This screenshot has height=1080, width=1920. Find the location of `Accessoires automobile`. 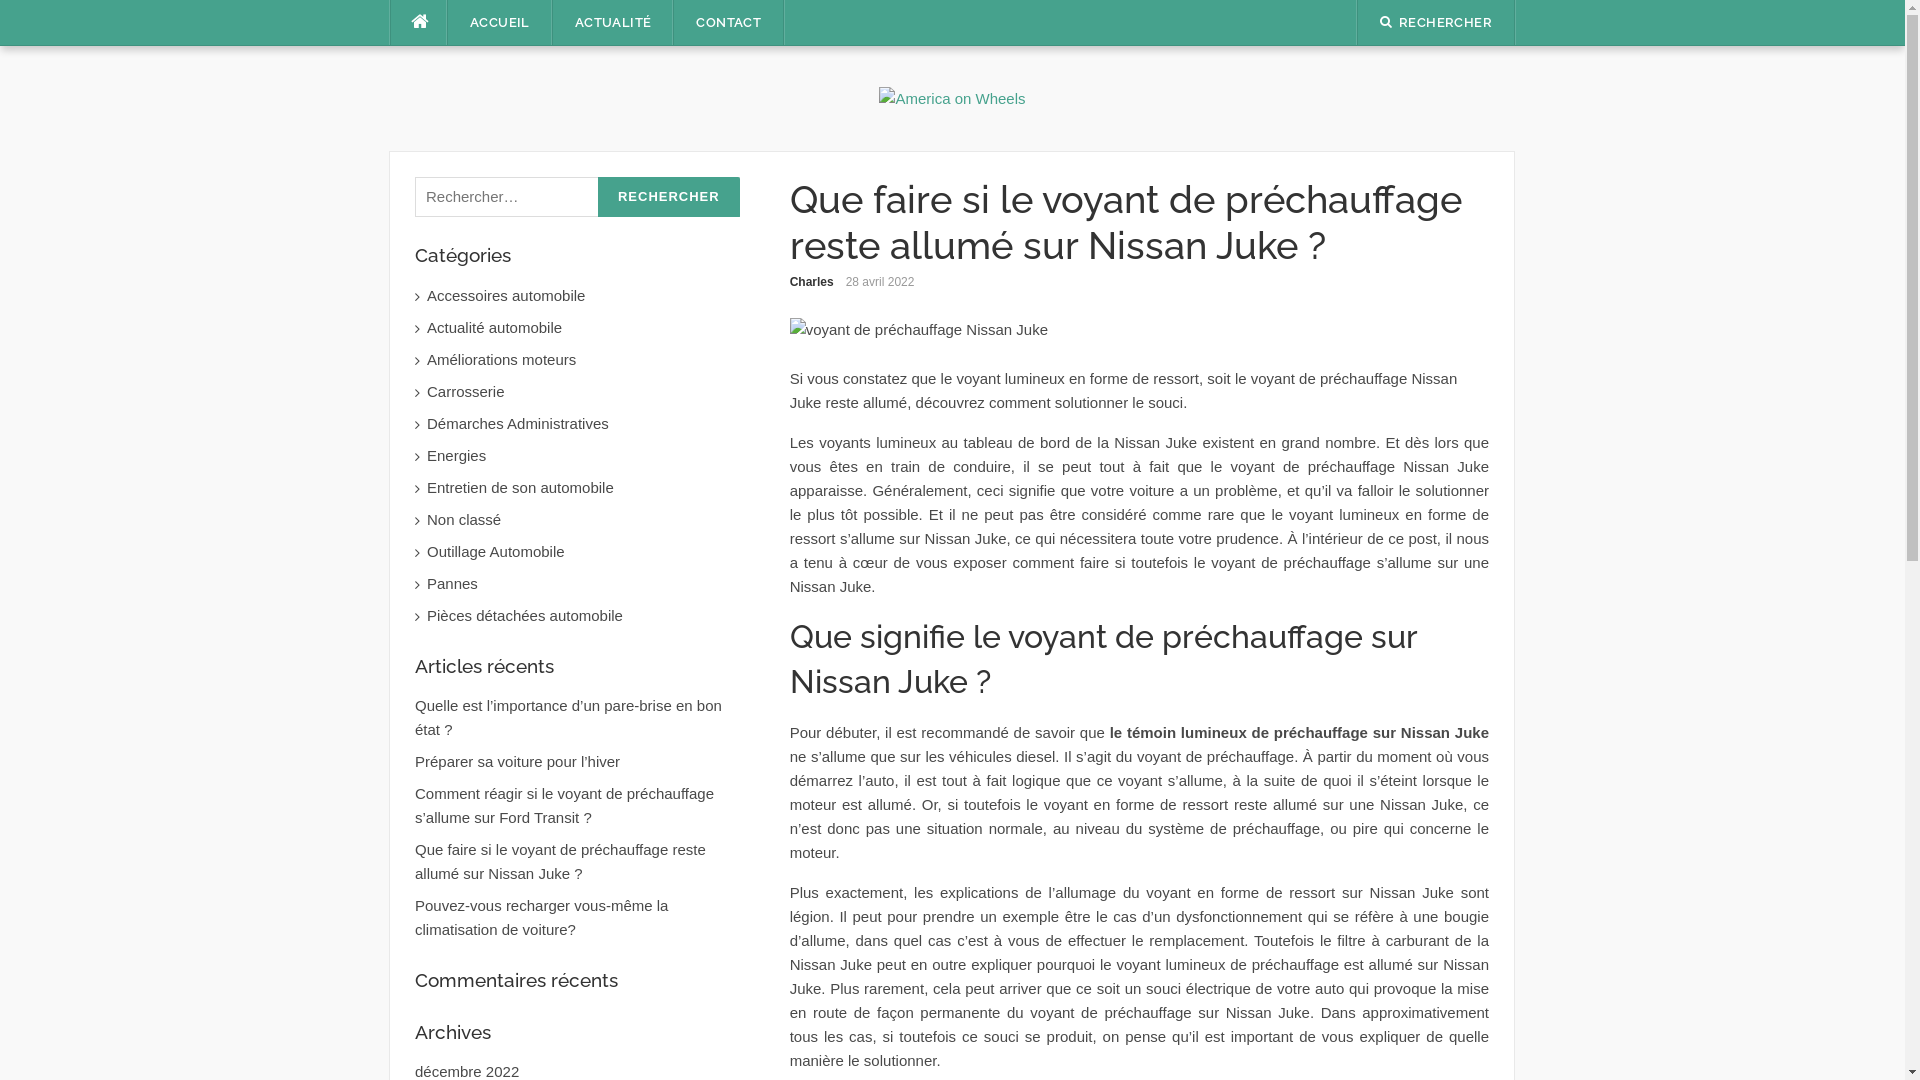

Accessoires automobile is located at coordinates (584, 296).